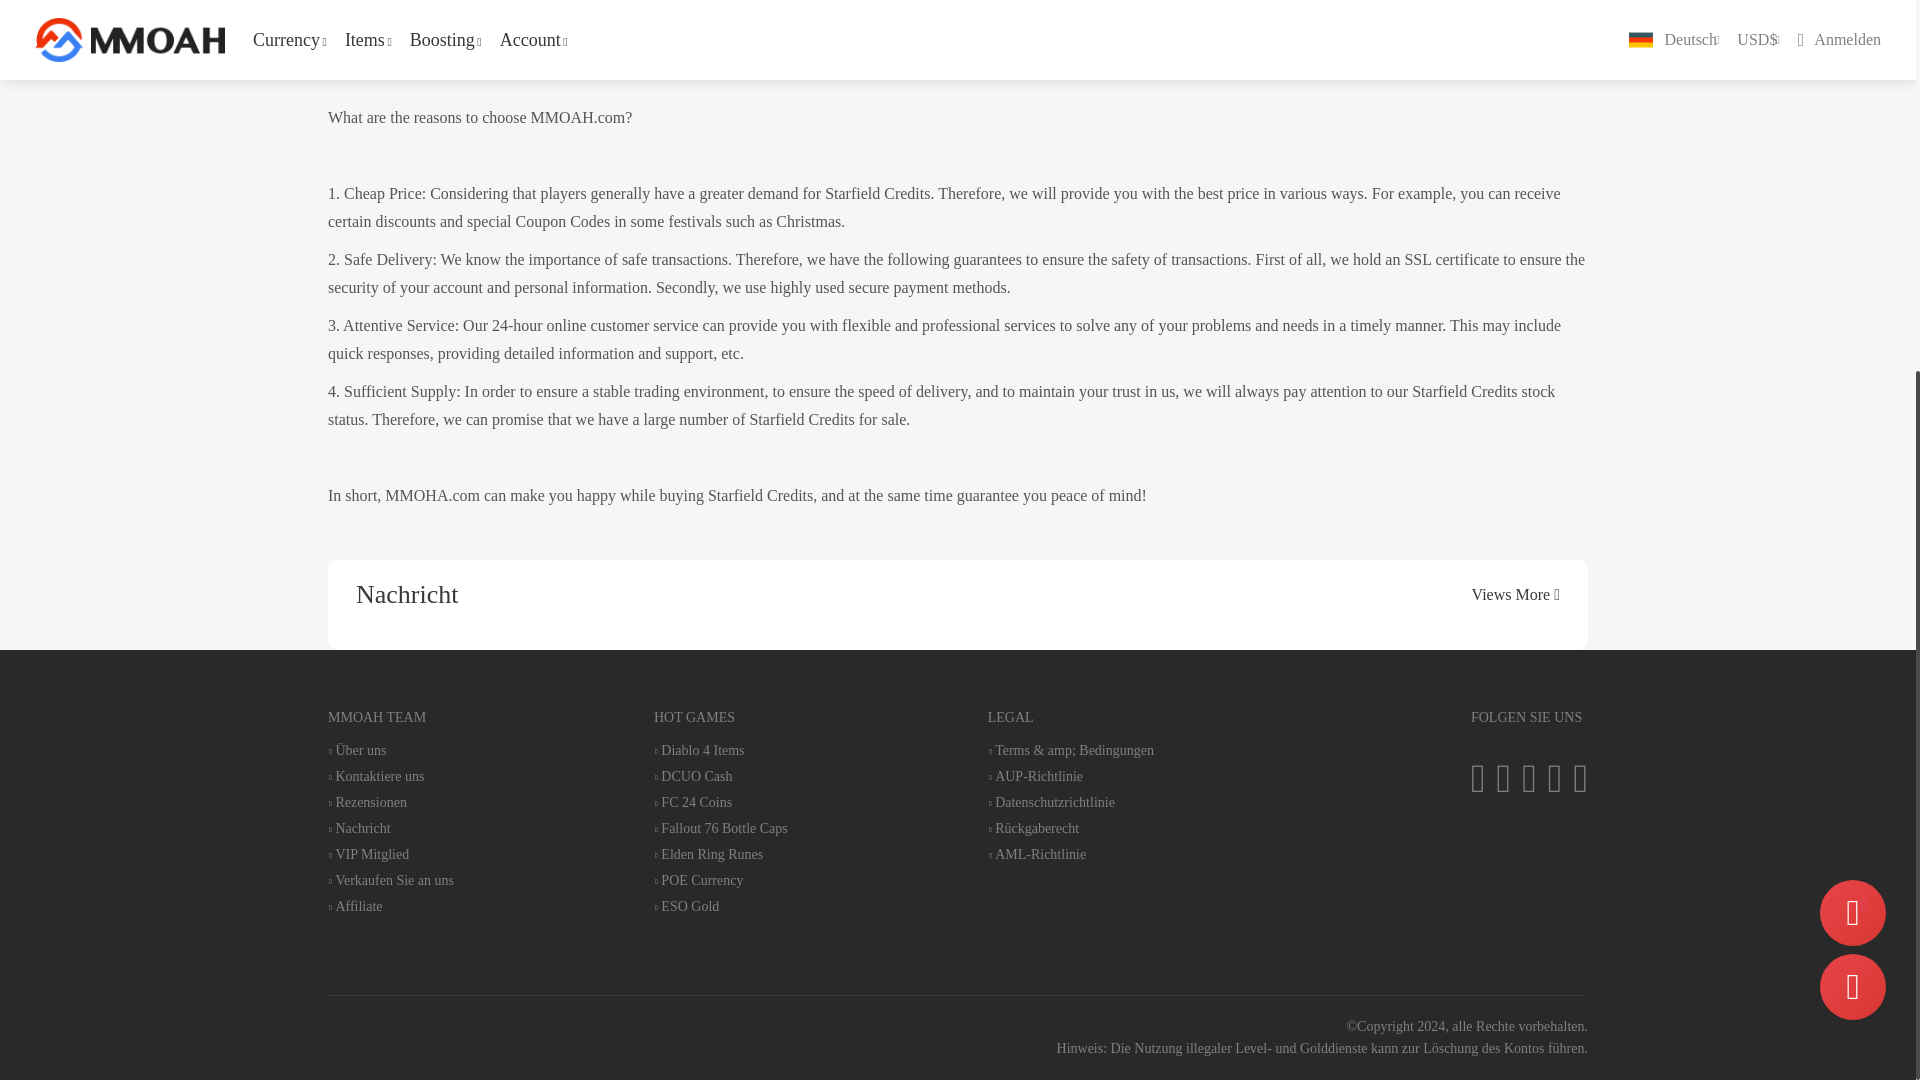 The width and height of the screenshot is (1920, 1080). I want to click on Sell To Us, so click(390, 880).